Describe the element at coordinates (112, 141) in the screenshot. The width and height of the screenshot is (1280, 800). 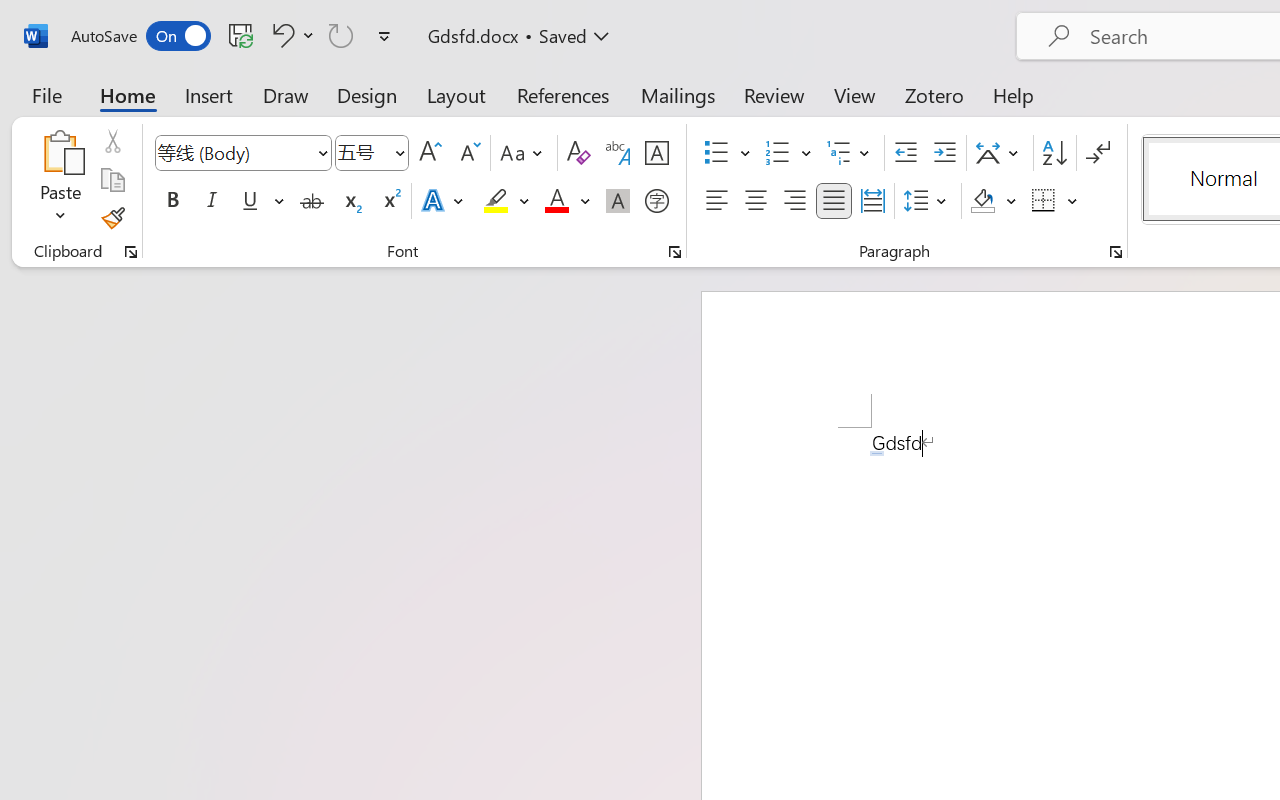
I see `Cut` at that location.